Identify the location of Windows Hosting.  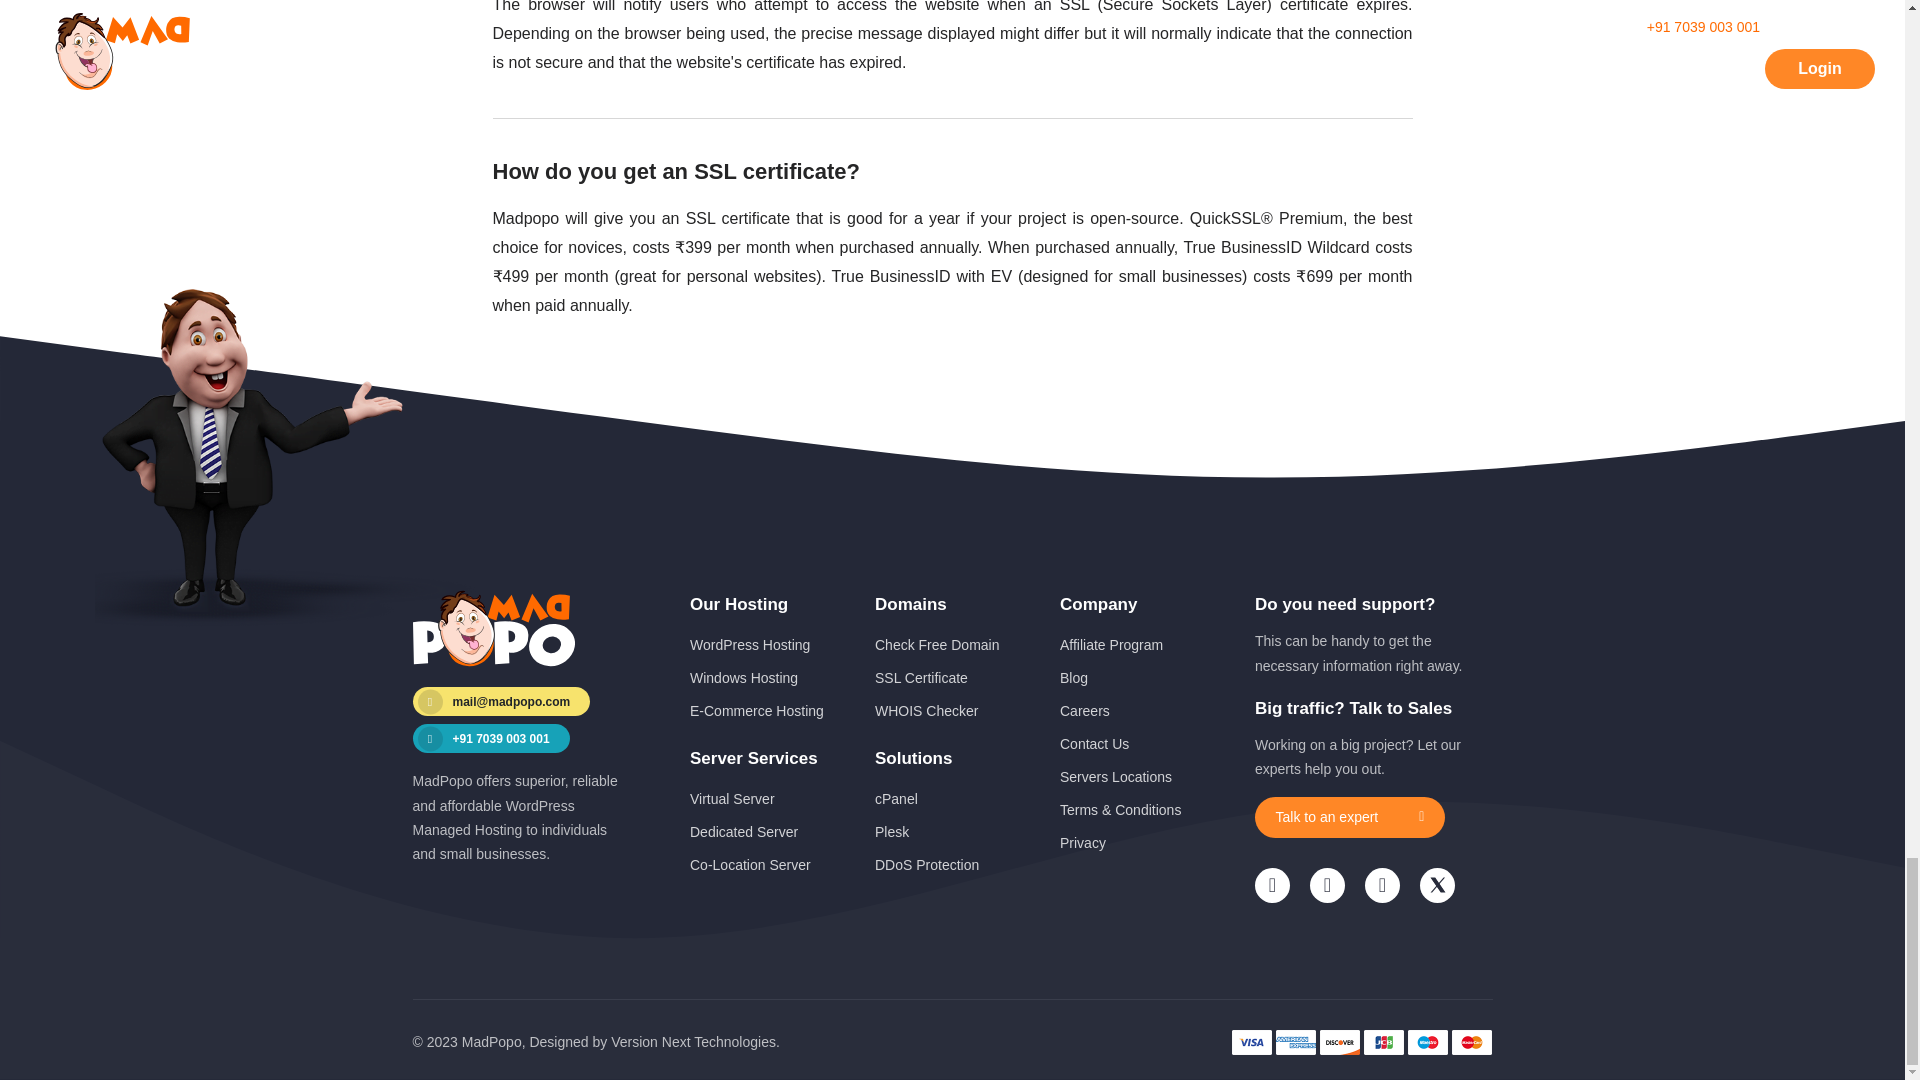
(744, 677).